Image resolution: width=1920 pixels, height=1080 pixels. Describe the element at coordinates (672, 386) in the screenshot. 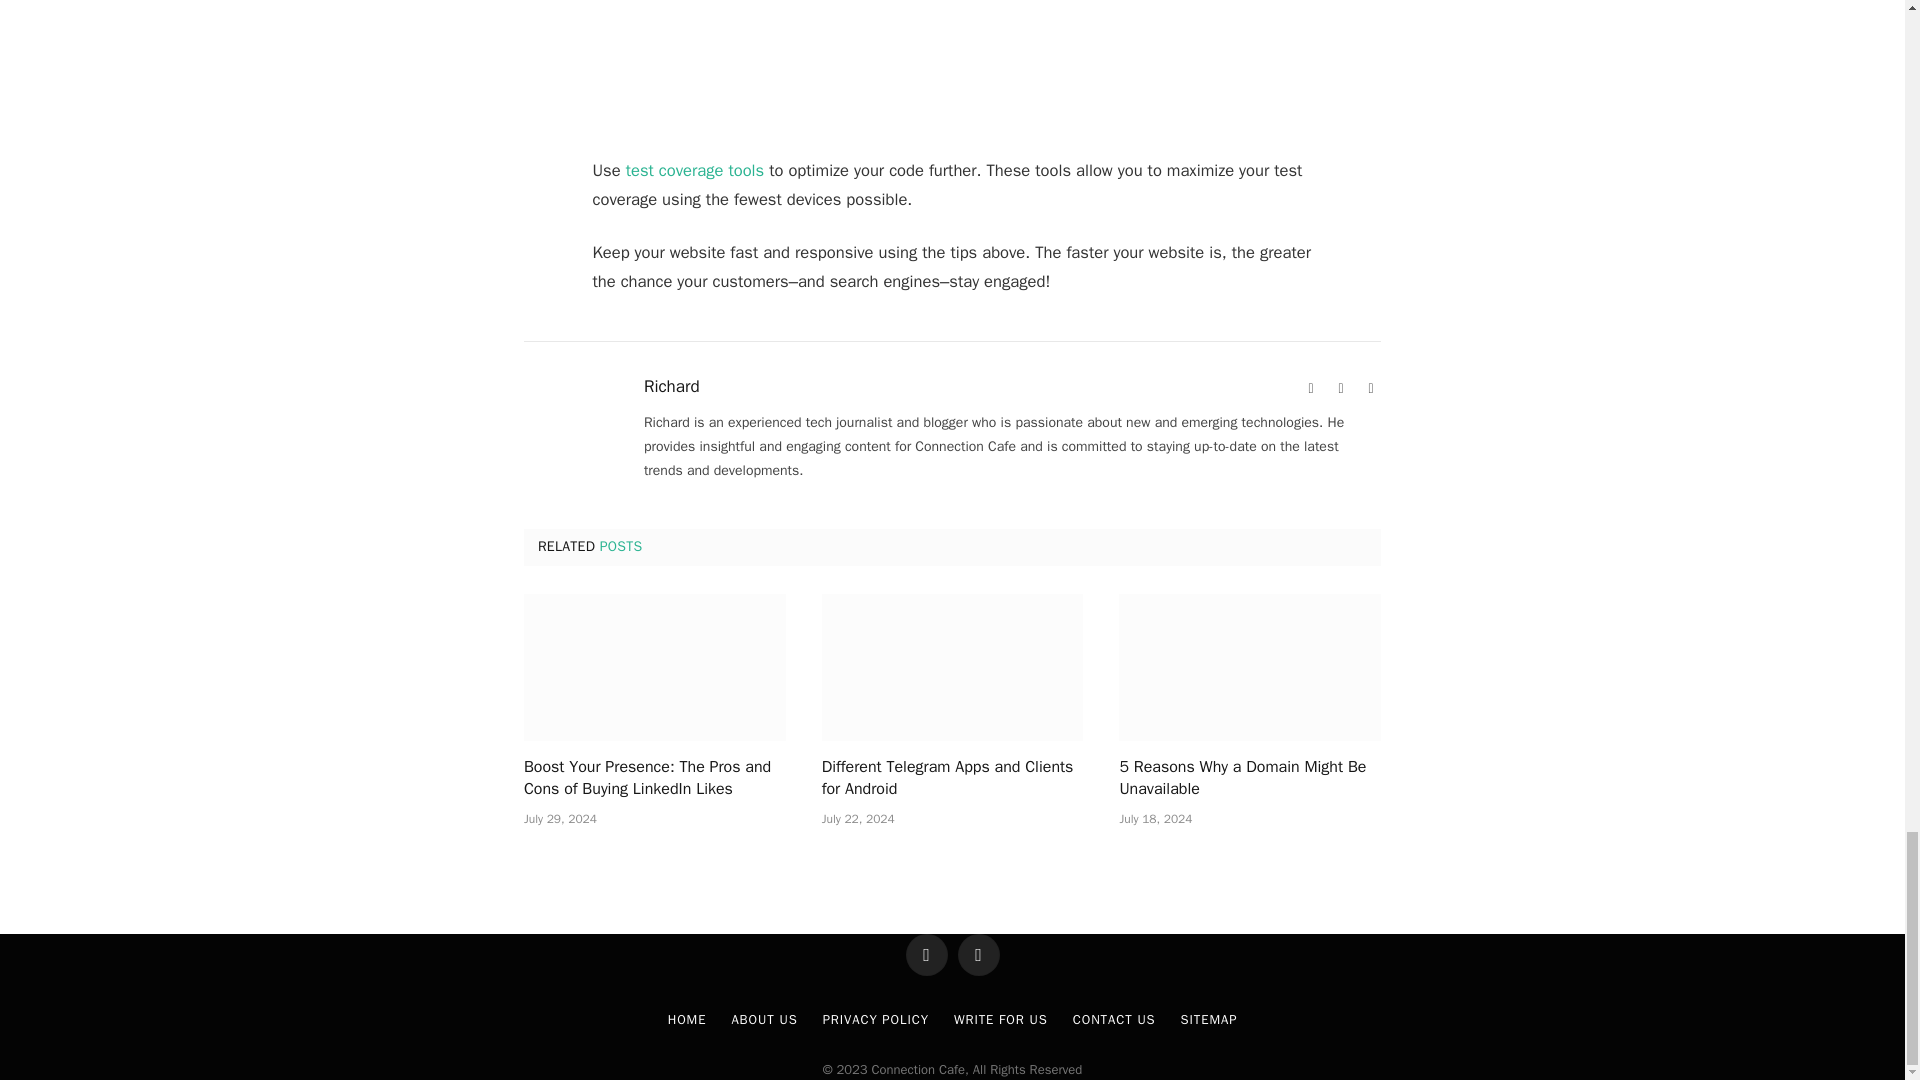

I see `Posts by Richard` at that location.